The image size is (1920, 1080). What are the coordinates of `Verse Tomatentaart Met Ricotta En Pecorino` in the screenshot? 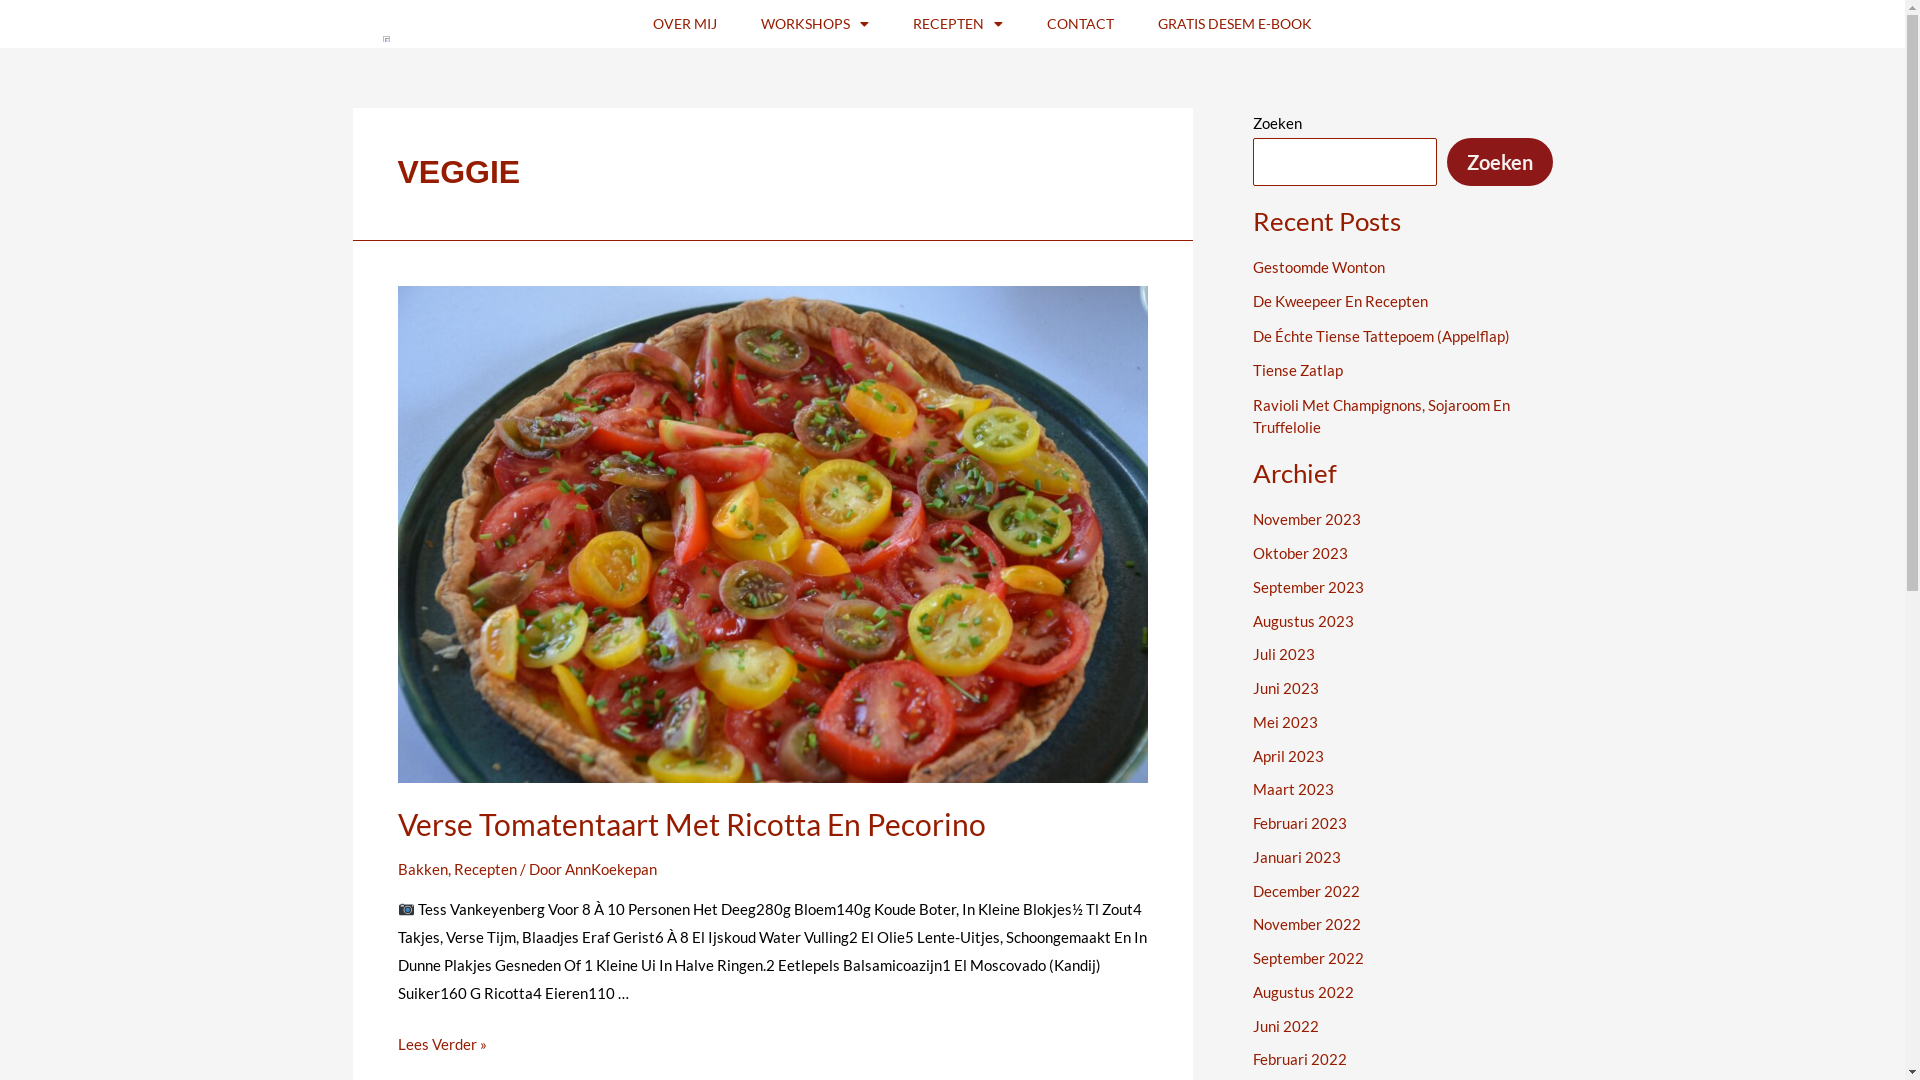 It's located at (692, 824).